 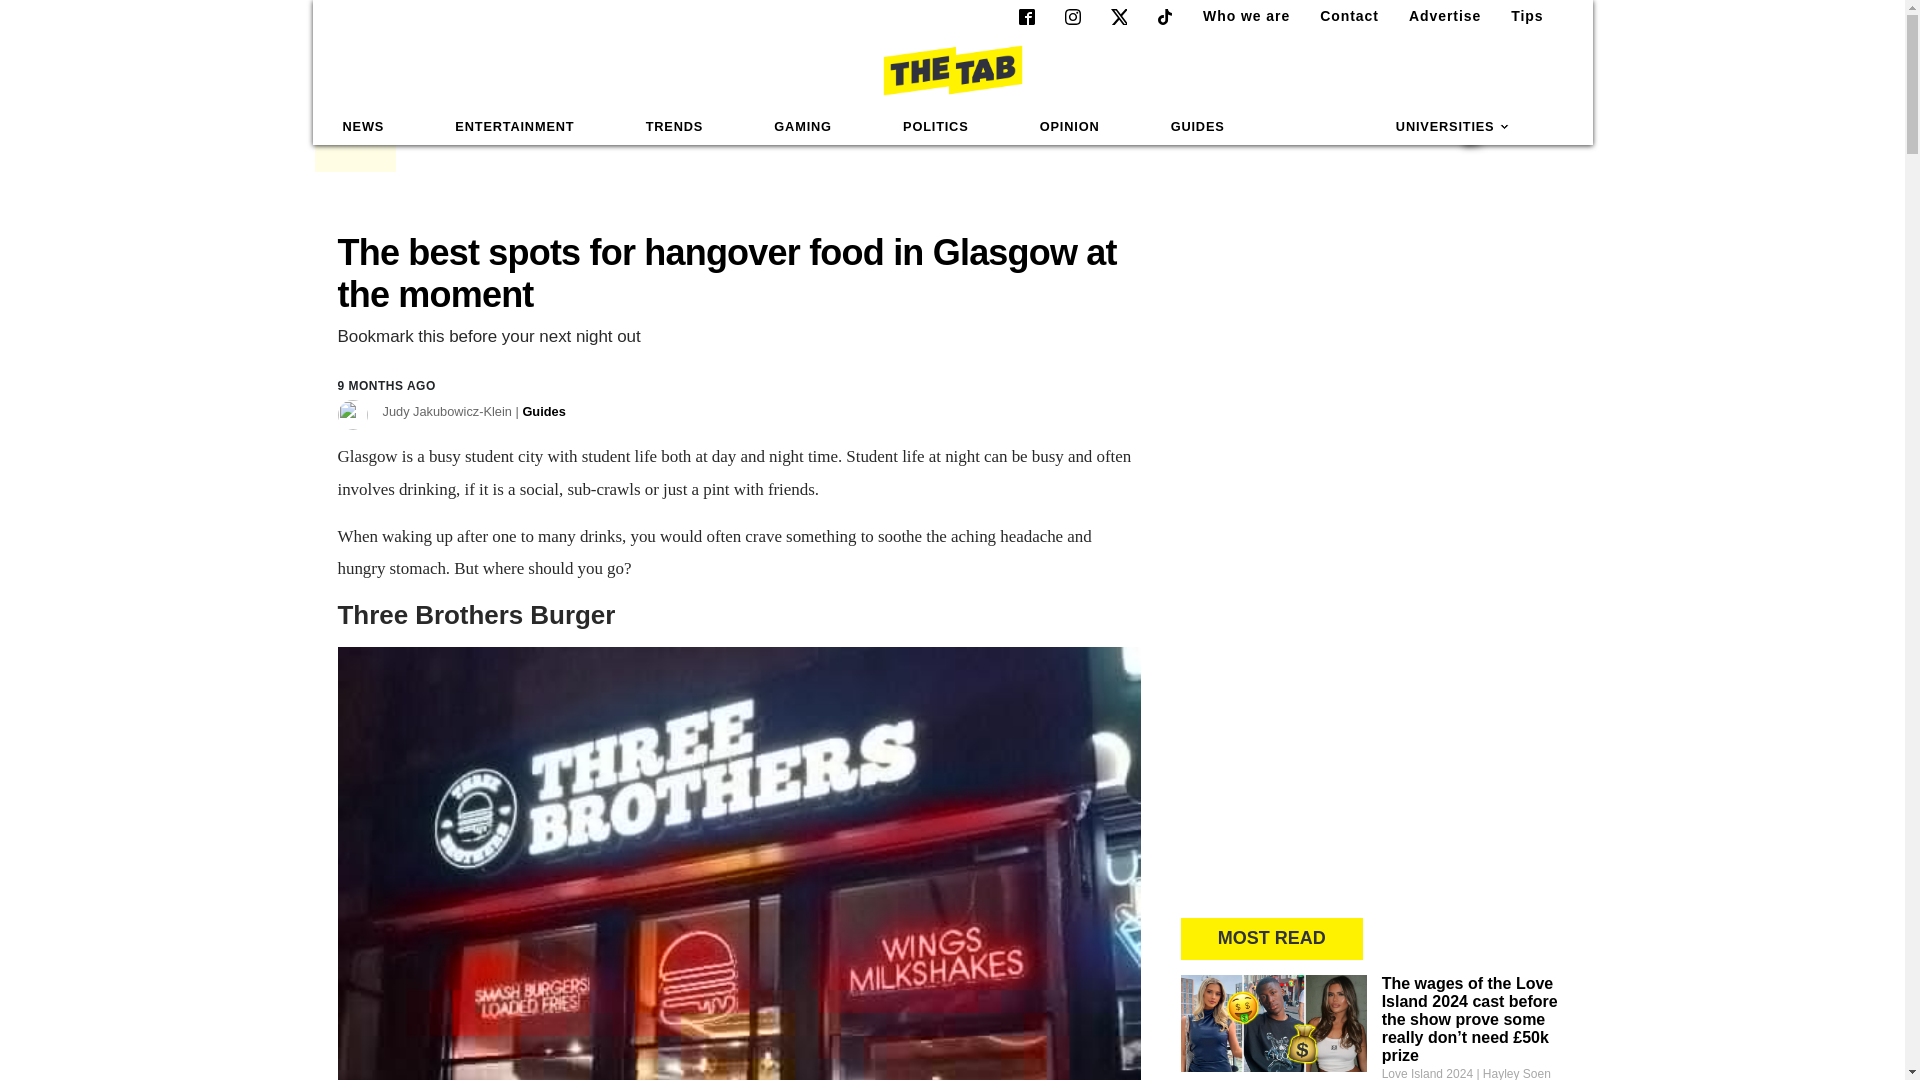 I want to click on POLITICS, so click(x=935, y=127).